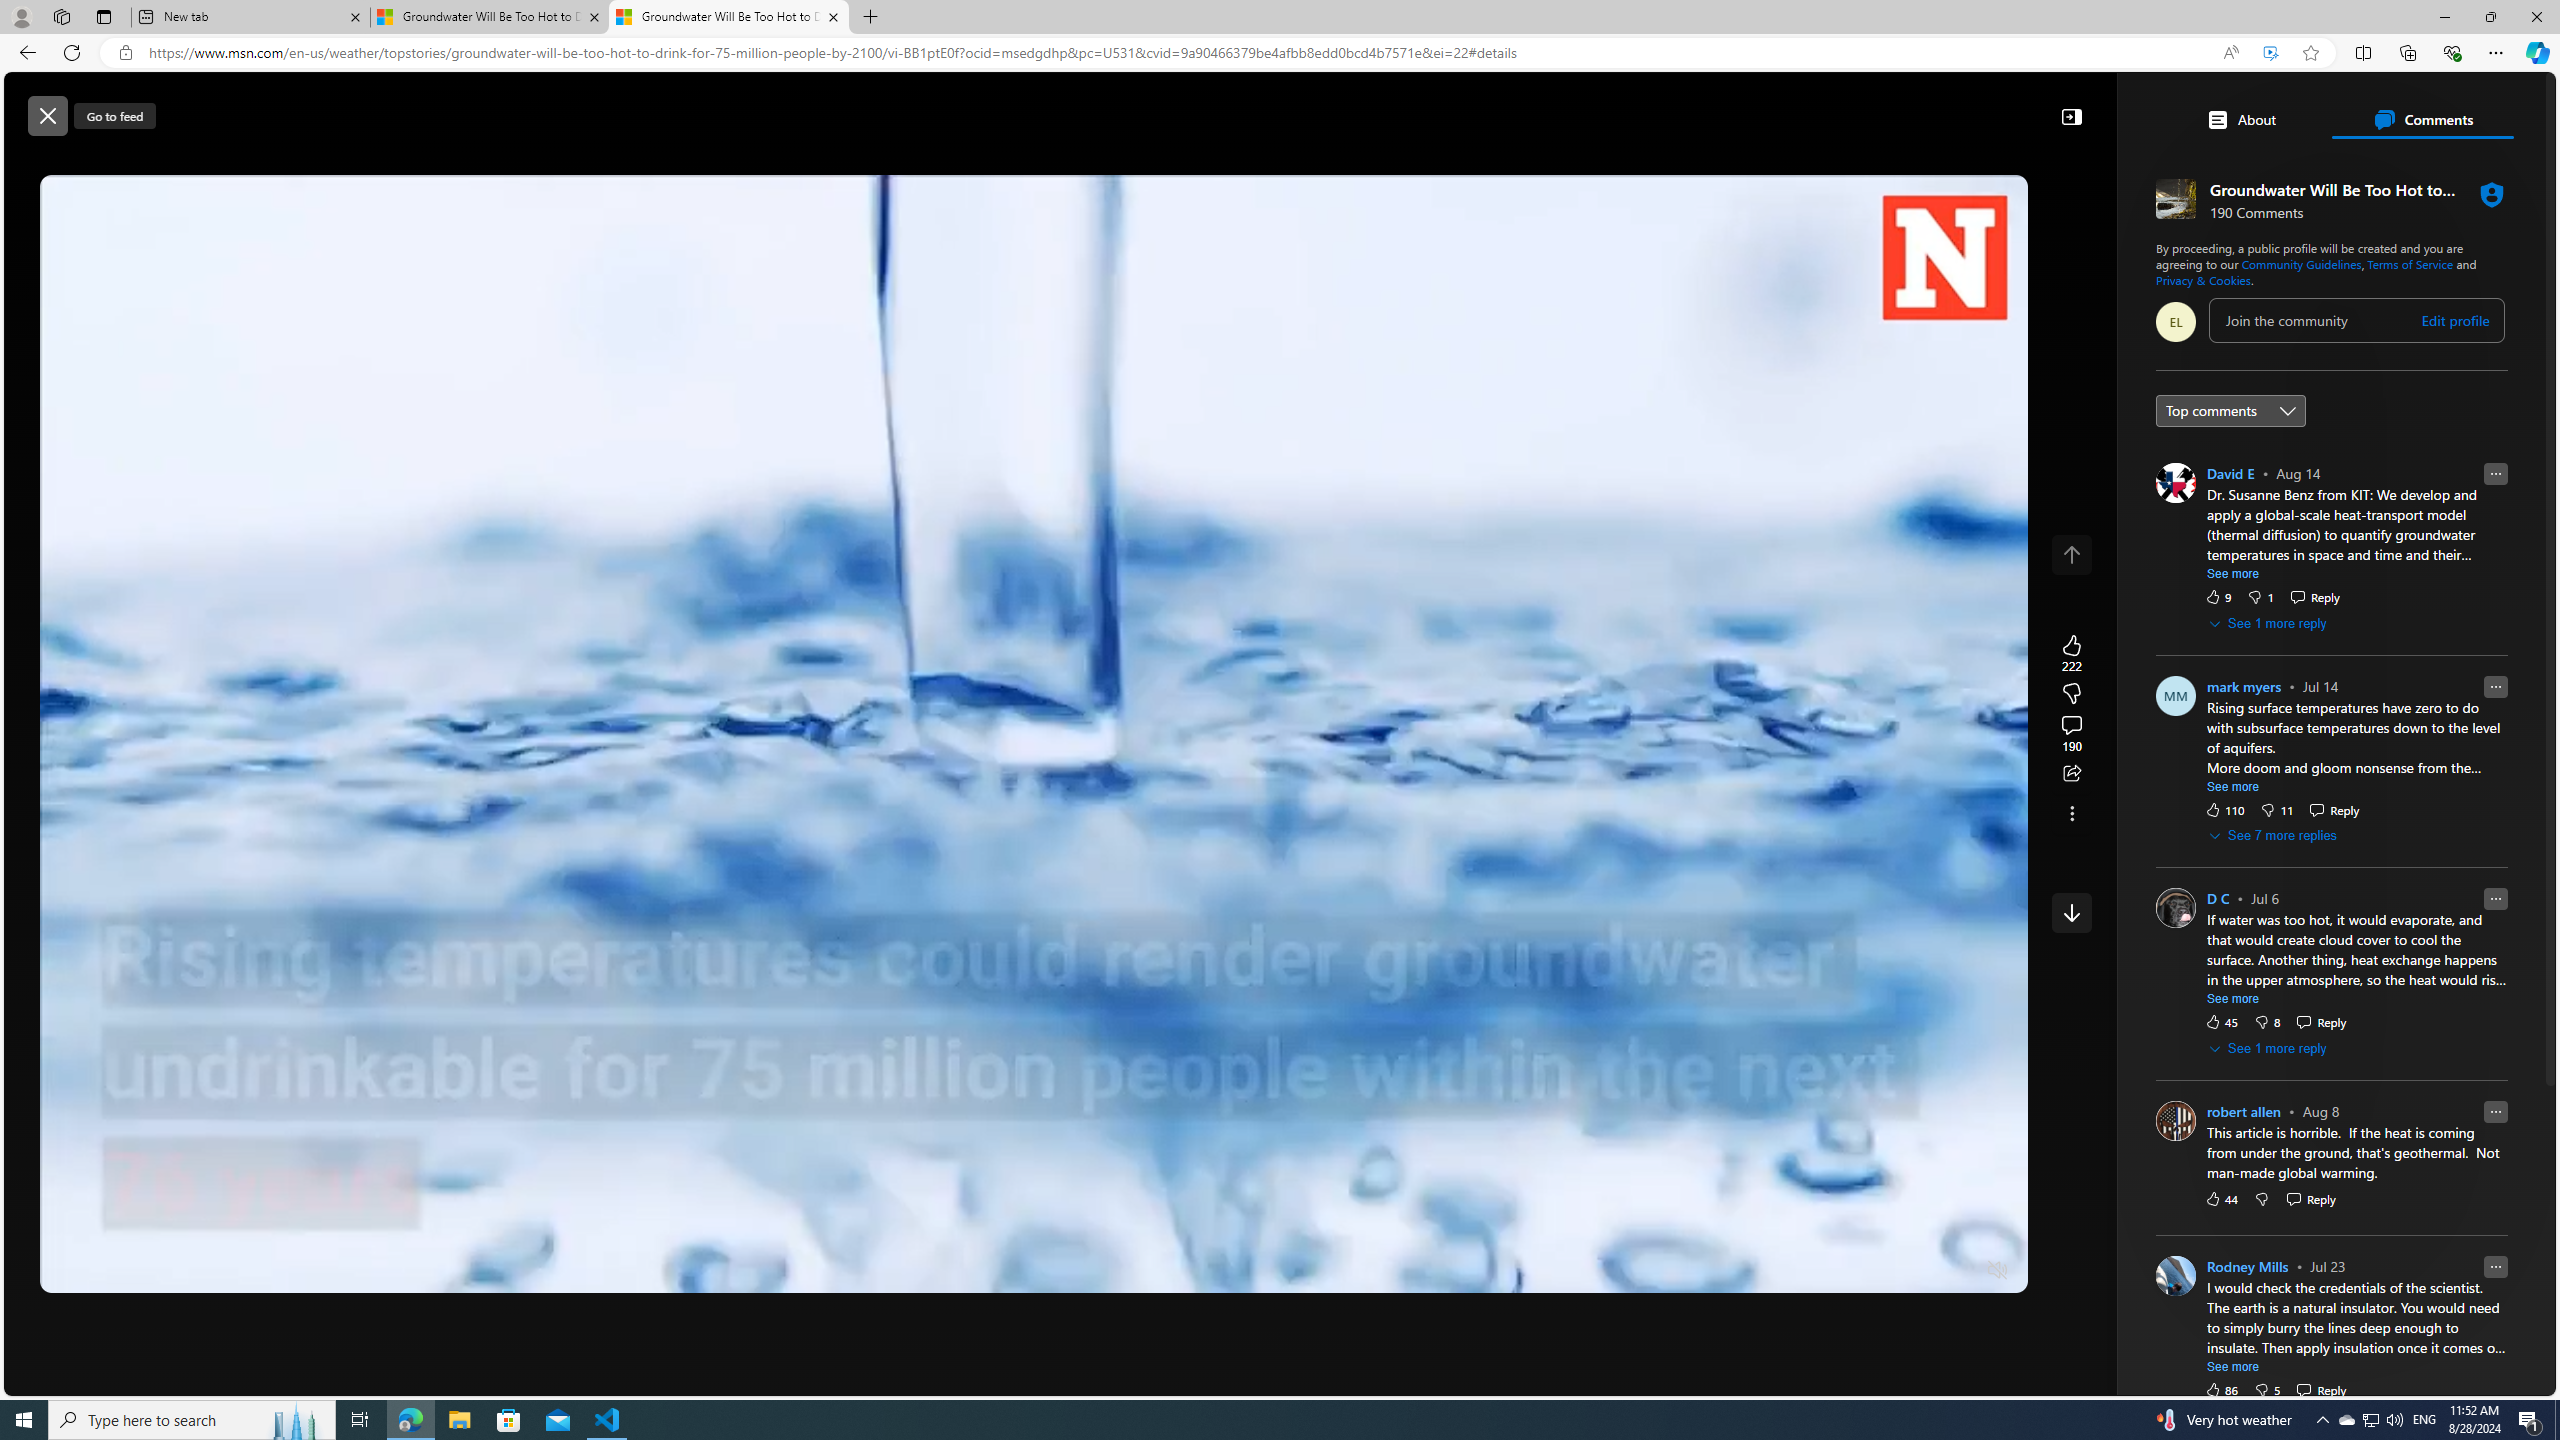 The image size is (2560, 1440). What do you see at coordinates (2301, 264) in the screenshot?
I see `Community Guidelines` at bounding box center [2301, 264].